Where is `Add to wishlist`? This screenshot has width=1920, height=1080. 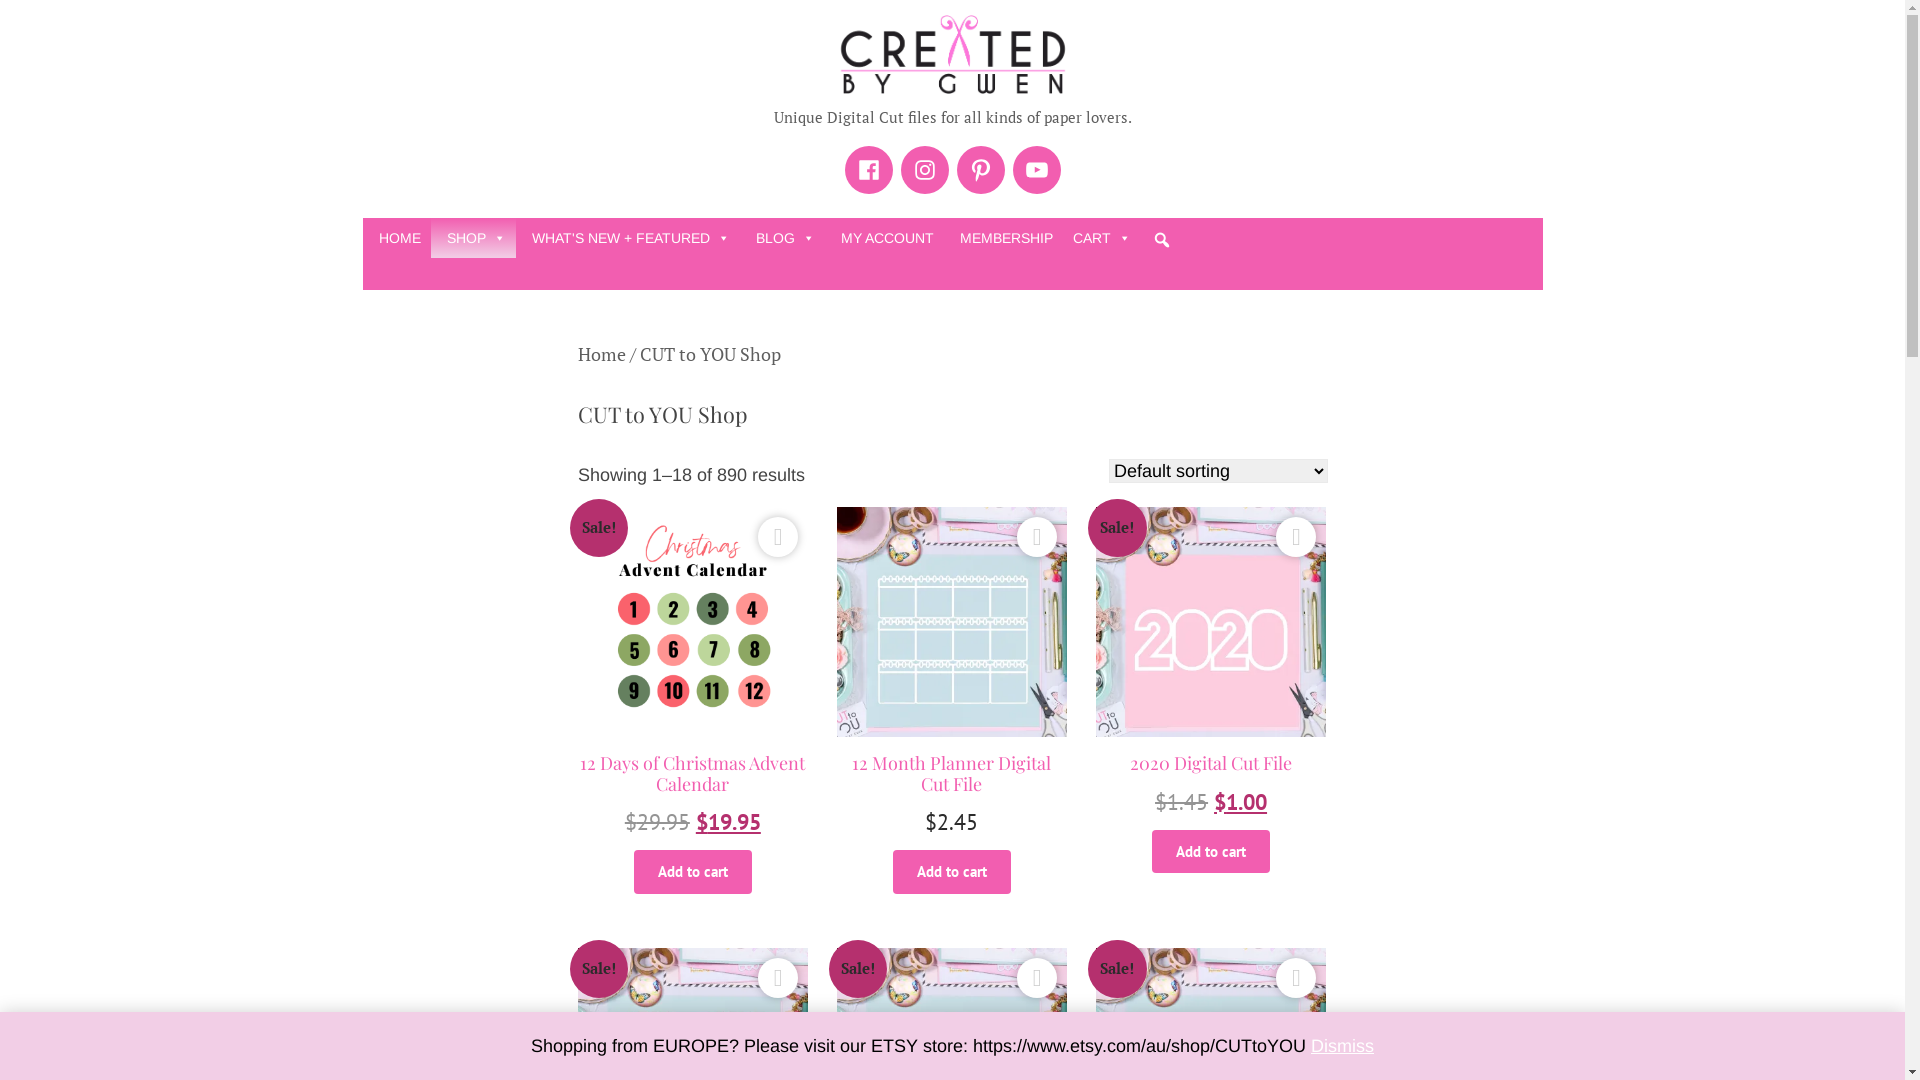 Add to wishlist is located at coordinates (778, 978).